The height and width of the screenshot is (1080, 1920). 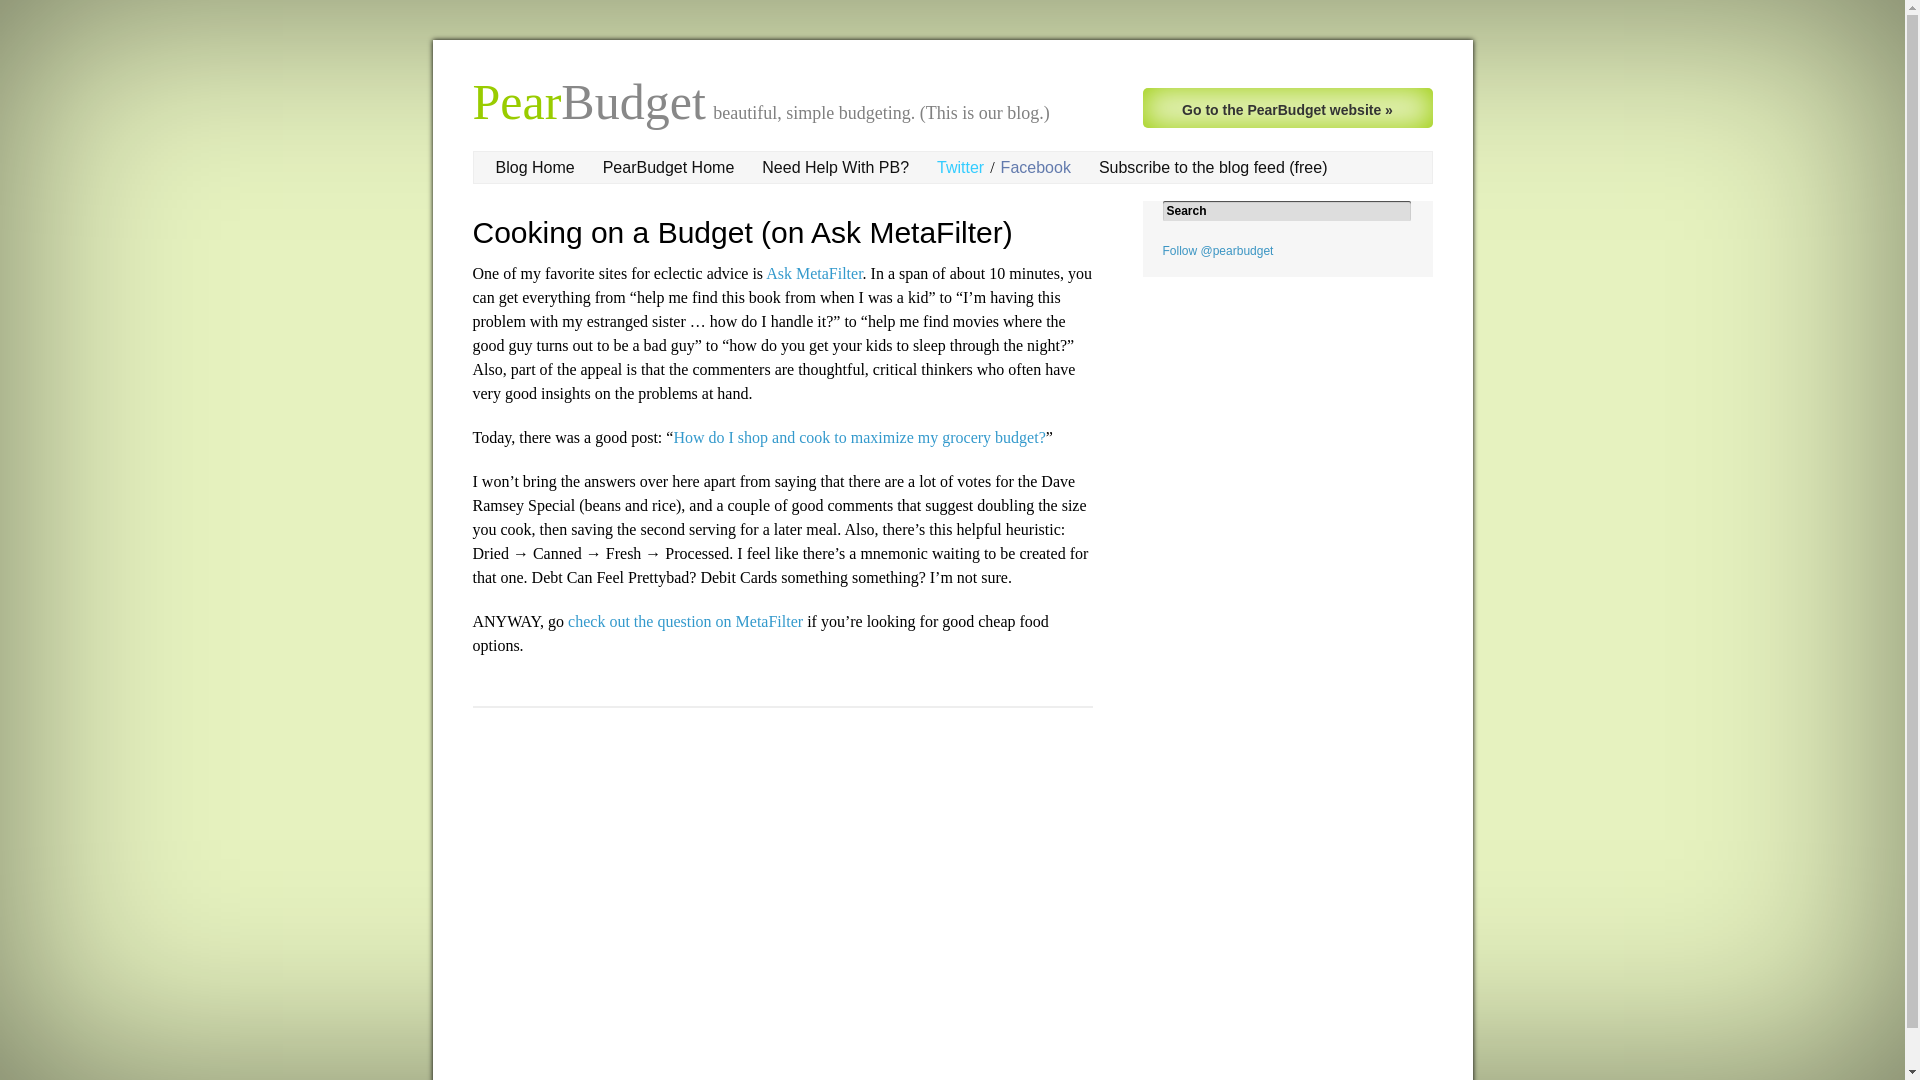 I want to click on Blog Home, so click(x=535, y=167).